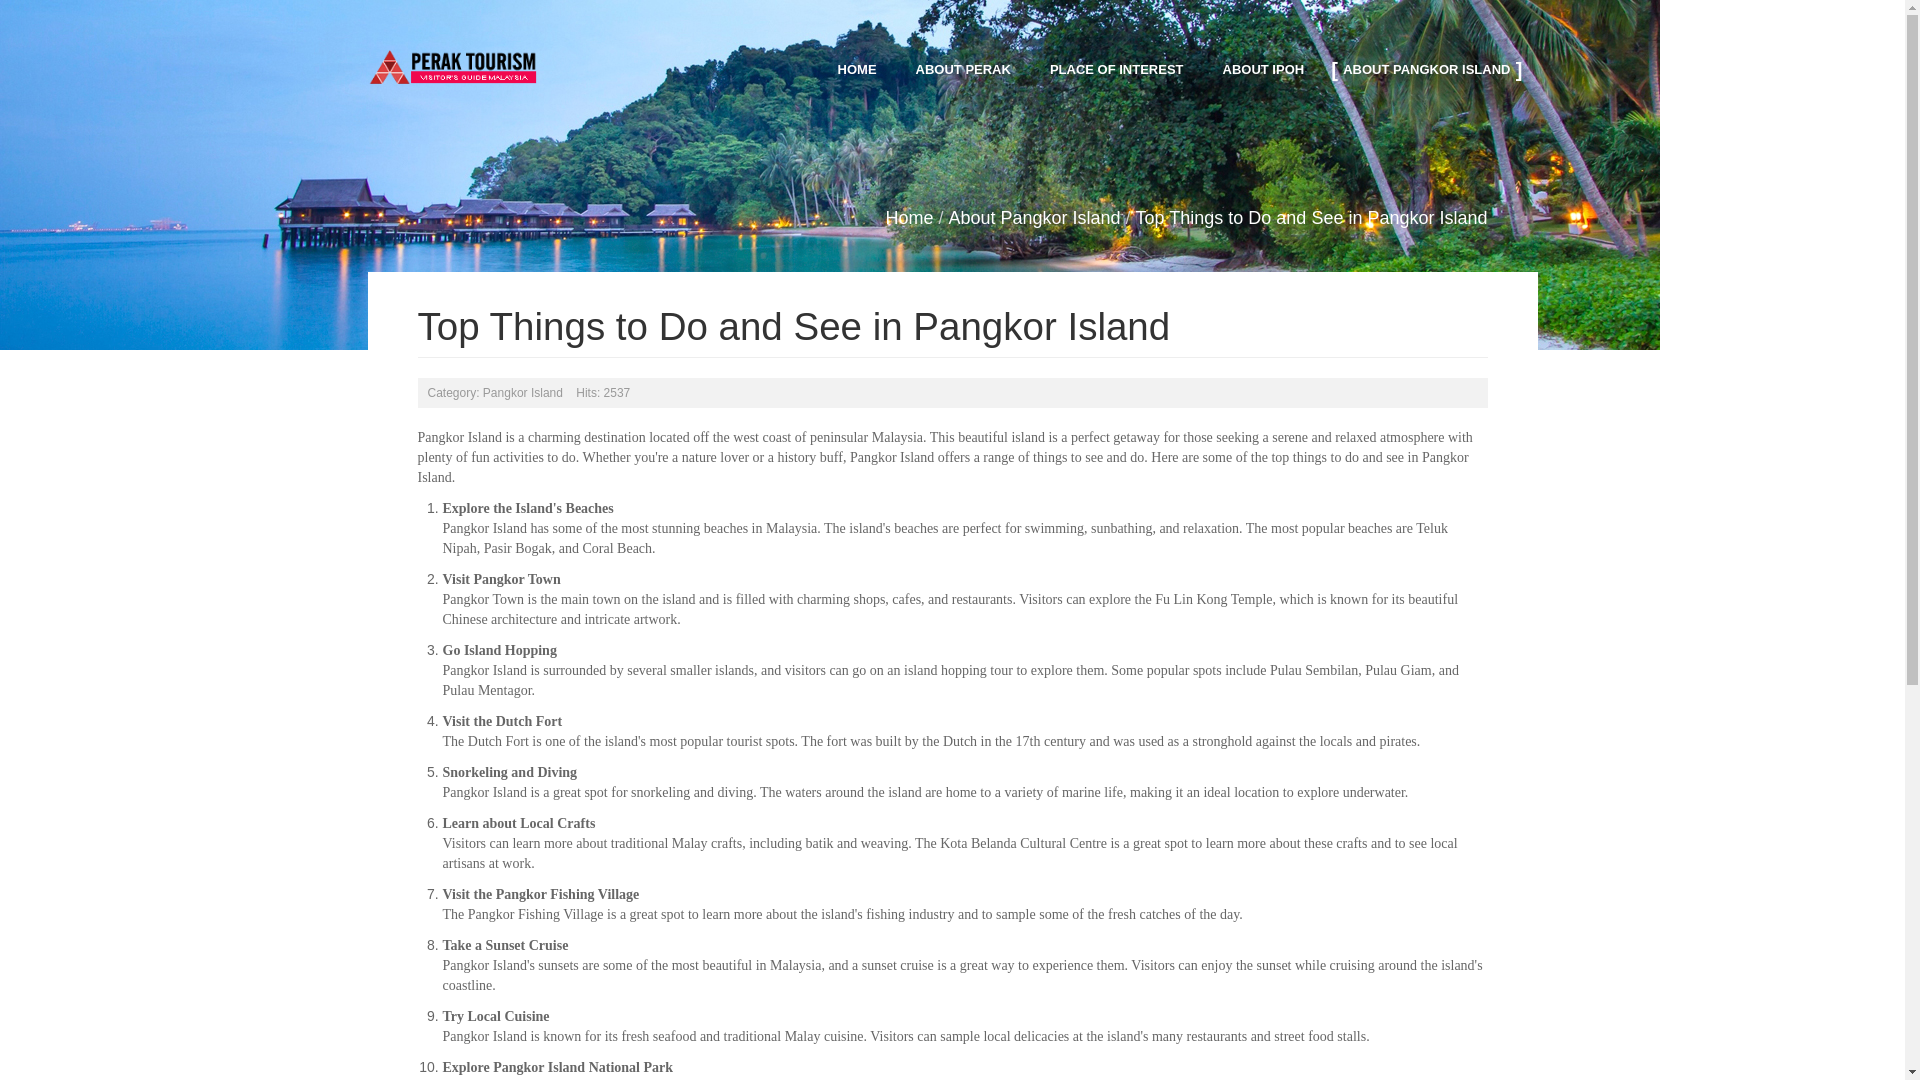 The image size is (1920, 1080). Describe the element at coordinates (1034, 218) in the screenshot. I see `About Pangkor Island` at that location.